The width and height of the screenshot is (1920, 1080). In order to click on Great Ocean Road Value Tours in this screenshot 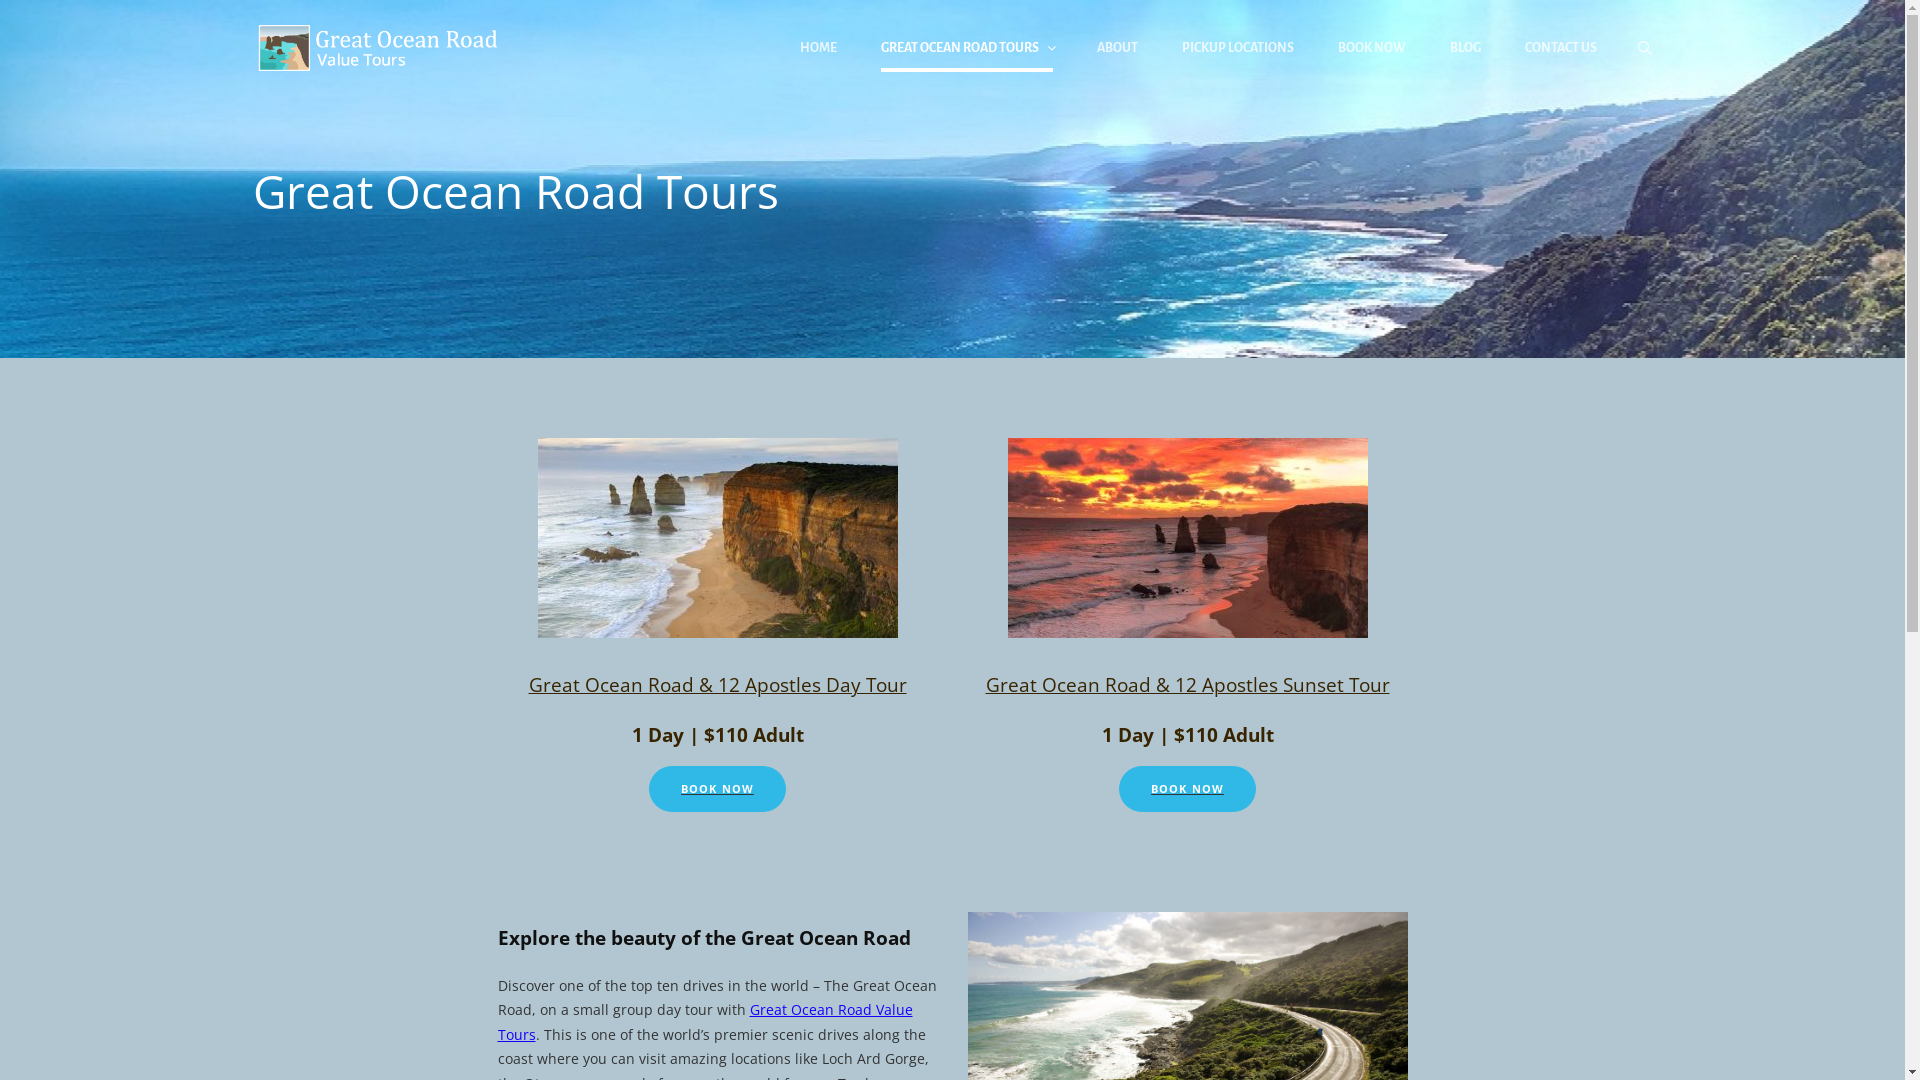, I will do `click(706, 1022)`.